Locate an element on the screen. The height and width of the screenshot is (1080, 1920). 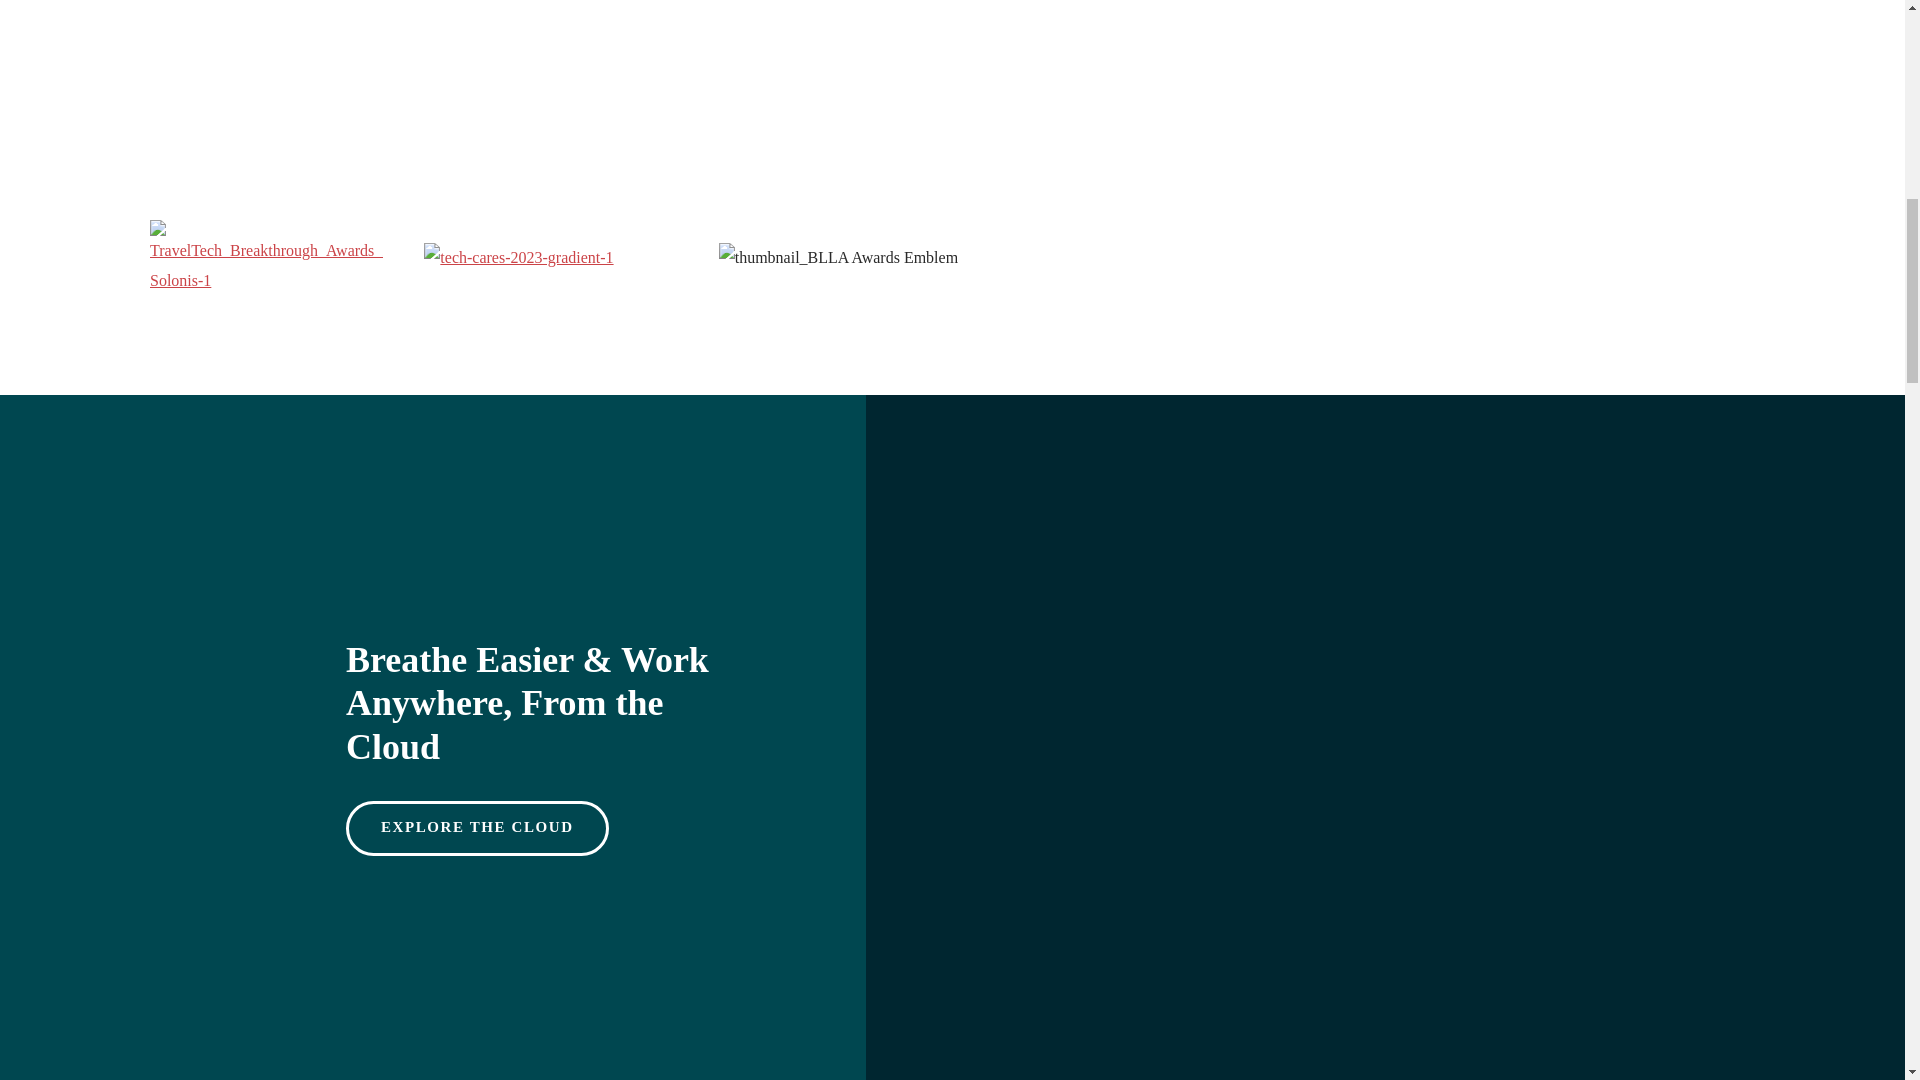
EXPLORE THE CLOUD is located at coordinates (476, 828).